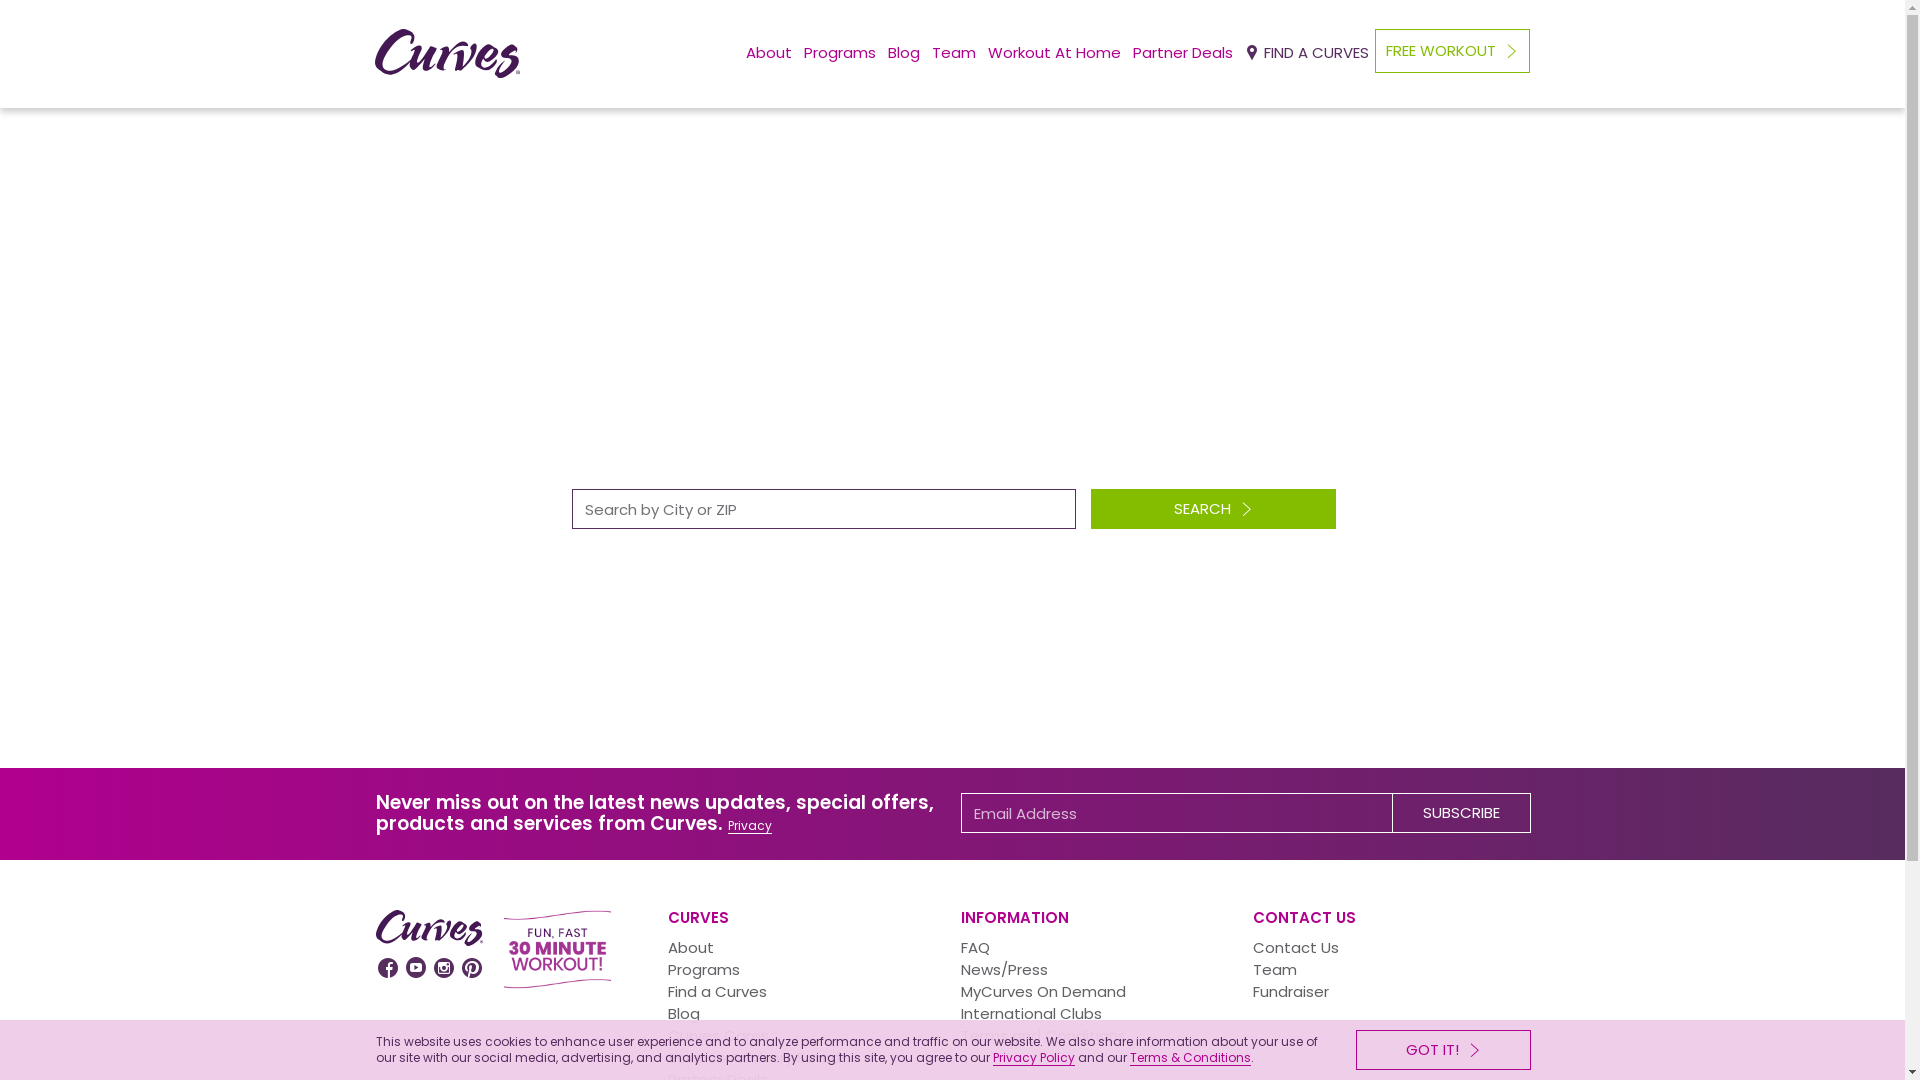 This screenshot has height=1080, width=1920. What do you see at coordinates (1462, 813) in the screenshot?
I see `SUBSCRIBE` at bounding box center [1462, 813].